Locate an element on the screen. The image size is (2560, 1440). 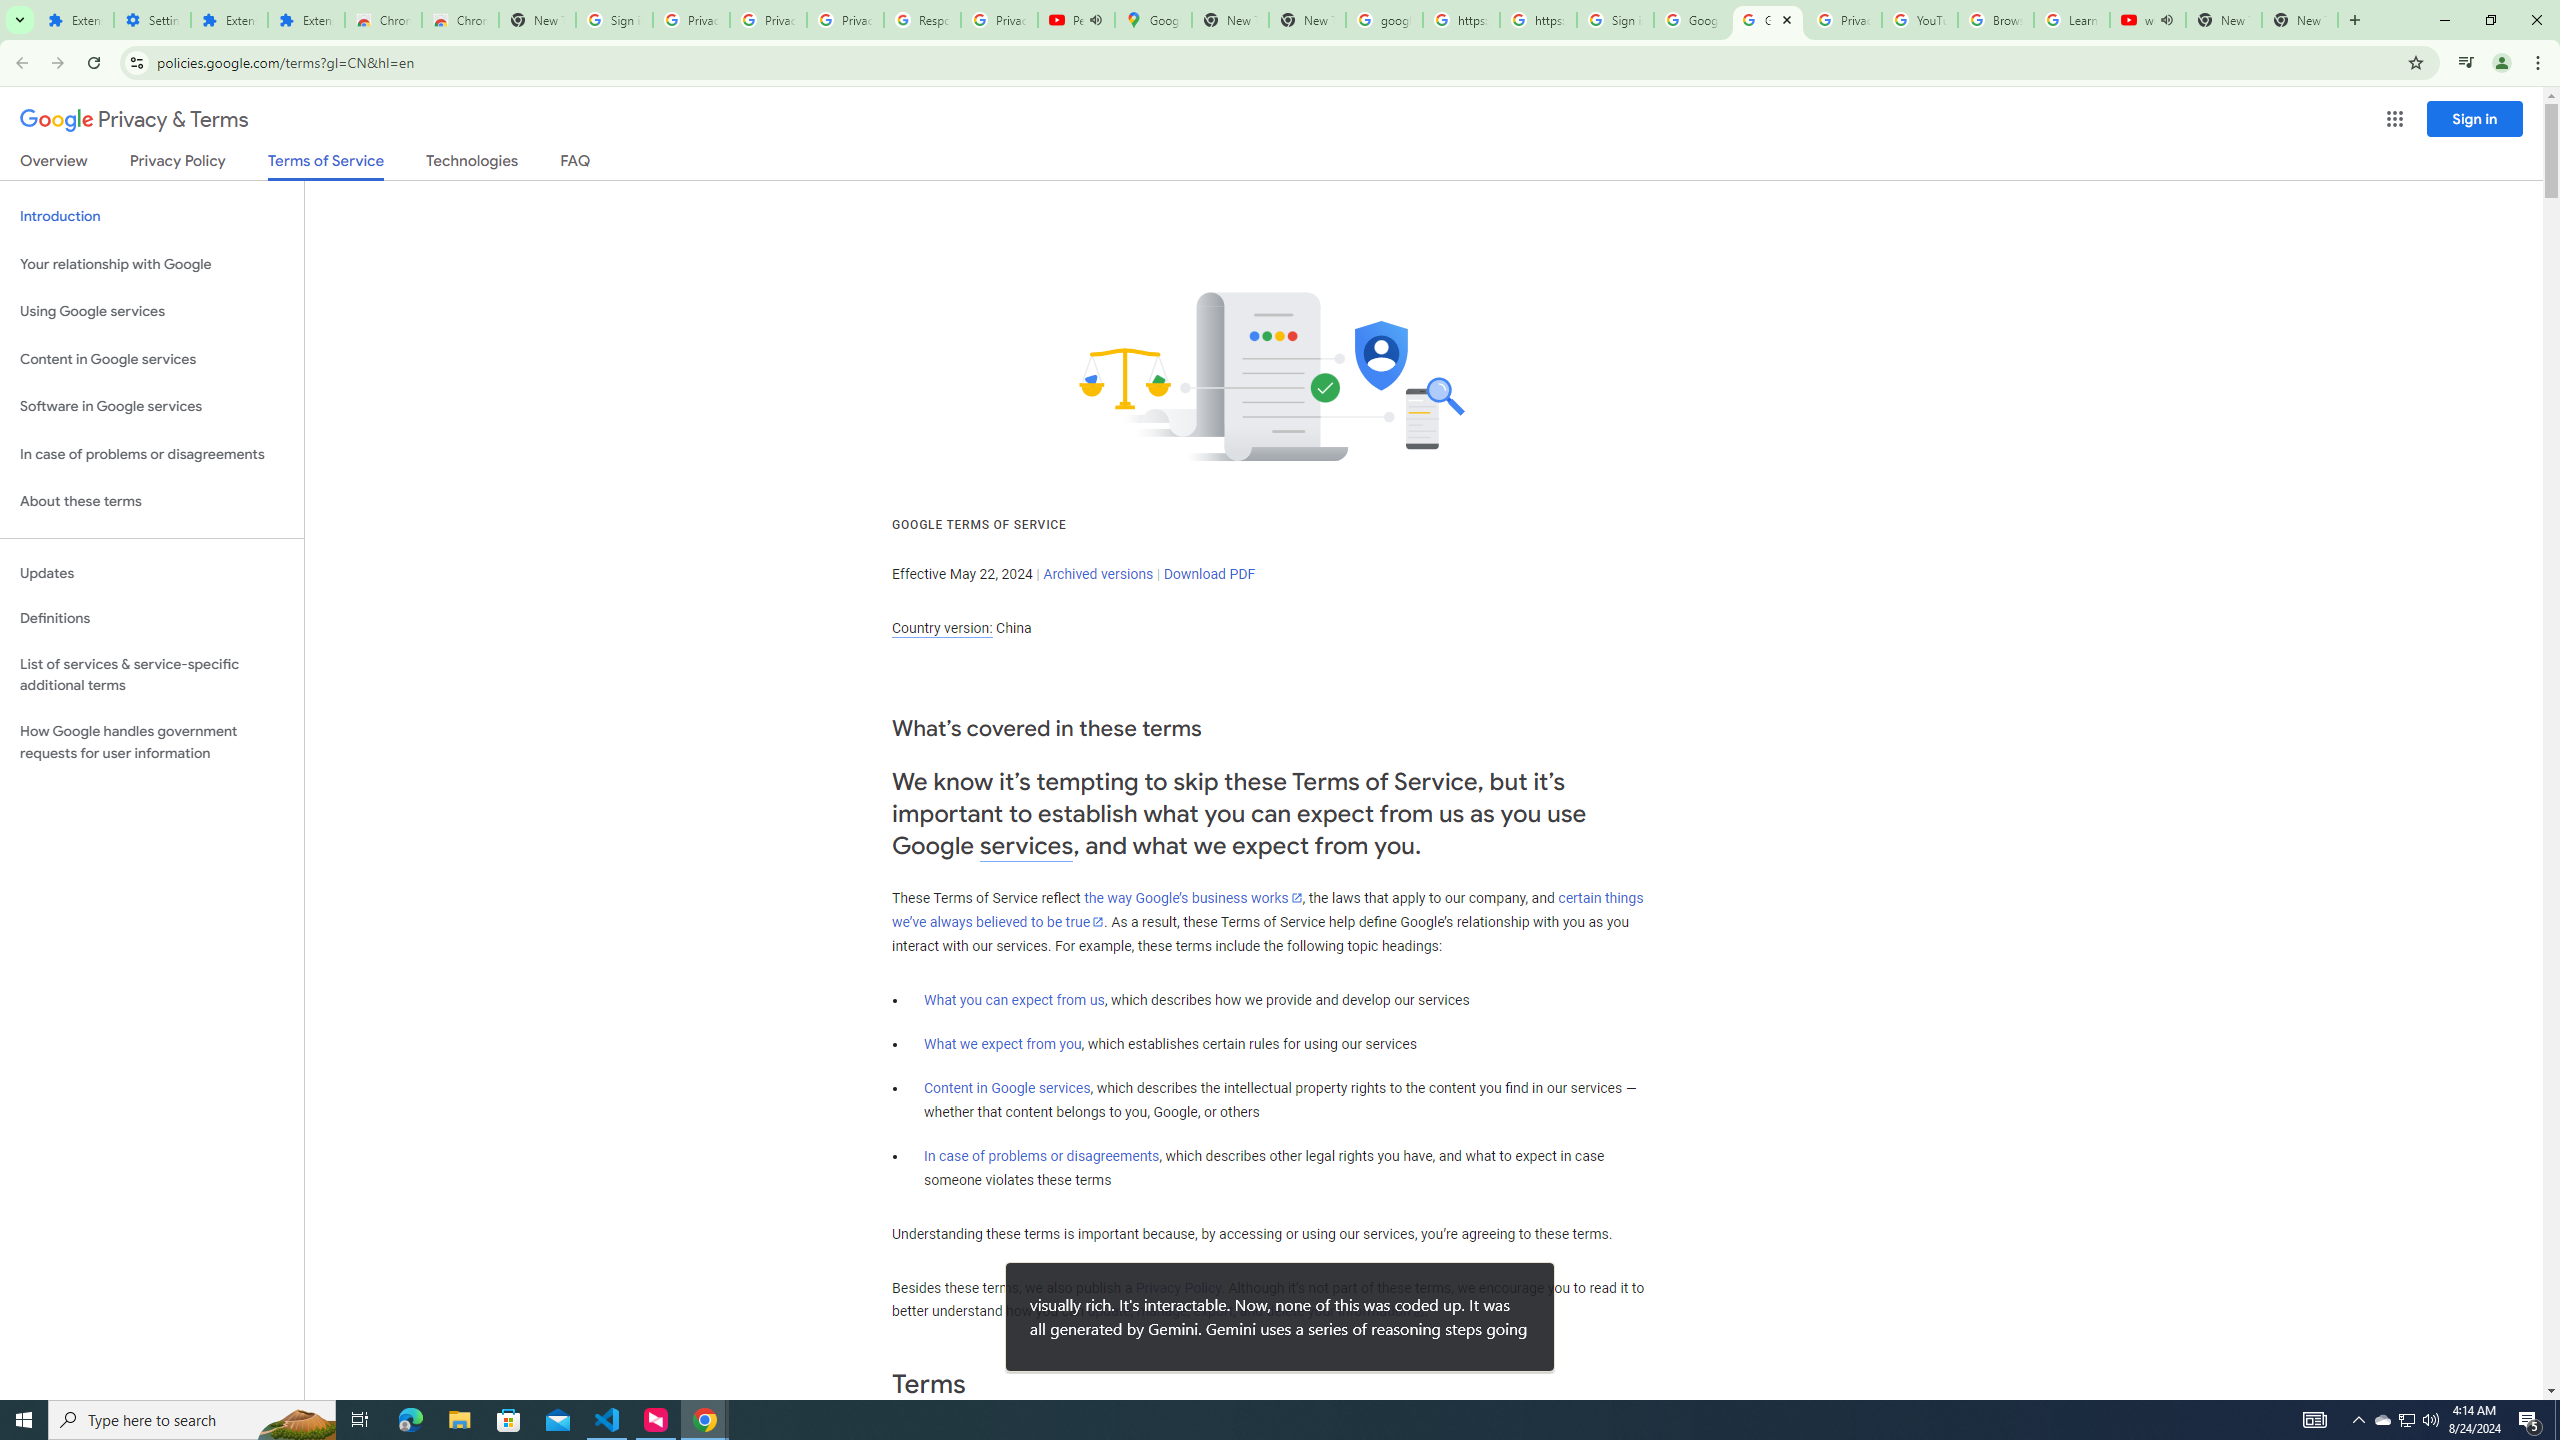
Content in Google services is located at coordinates (1007, 1088).